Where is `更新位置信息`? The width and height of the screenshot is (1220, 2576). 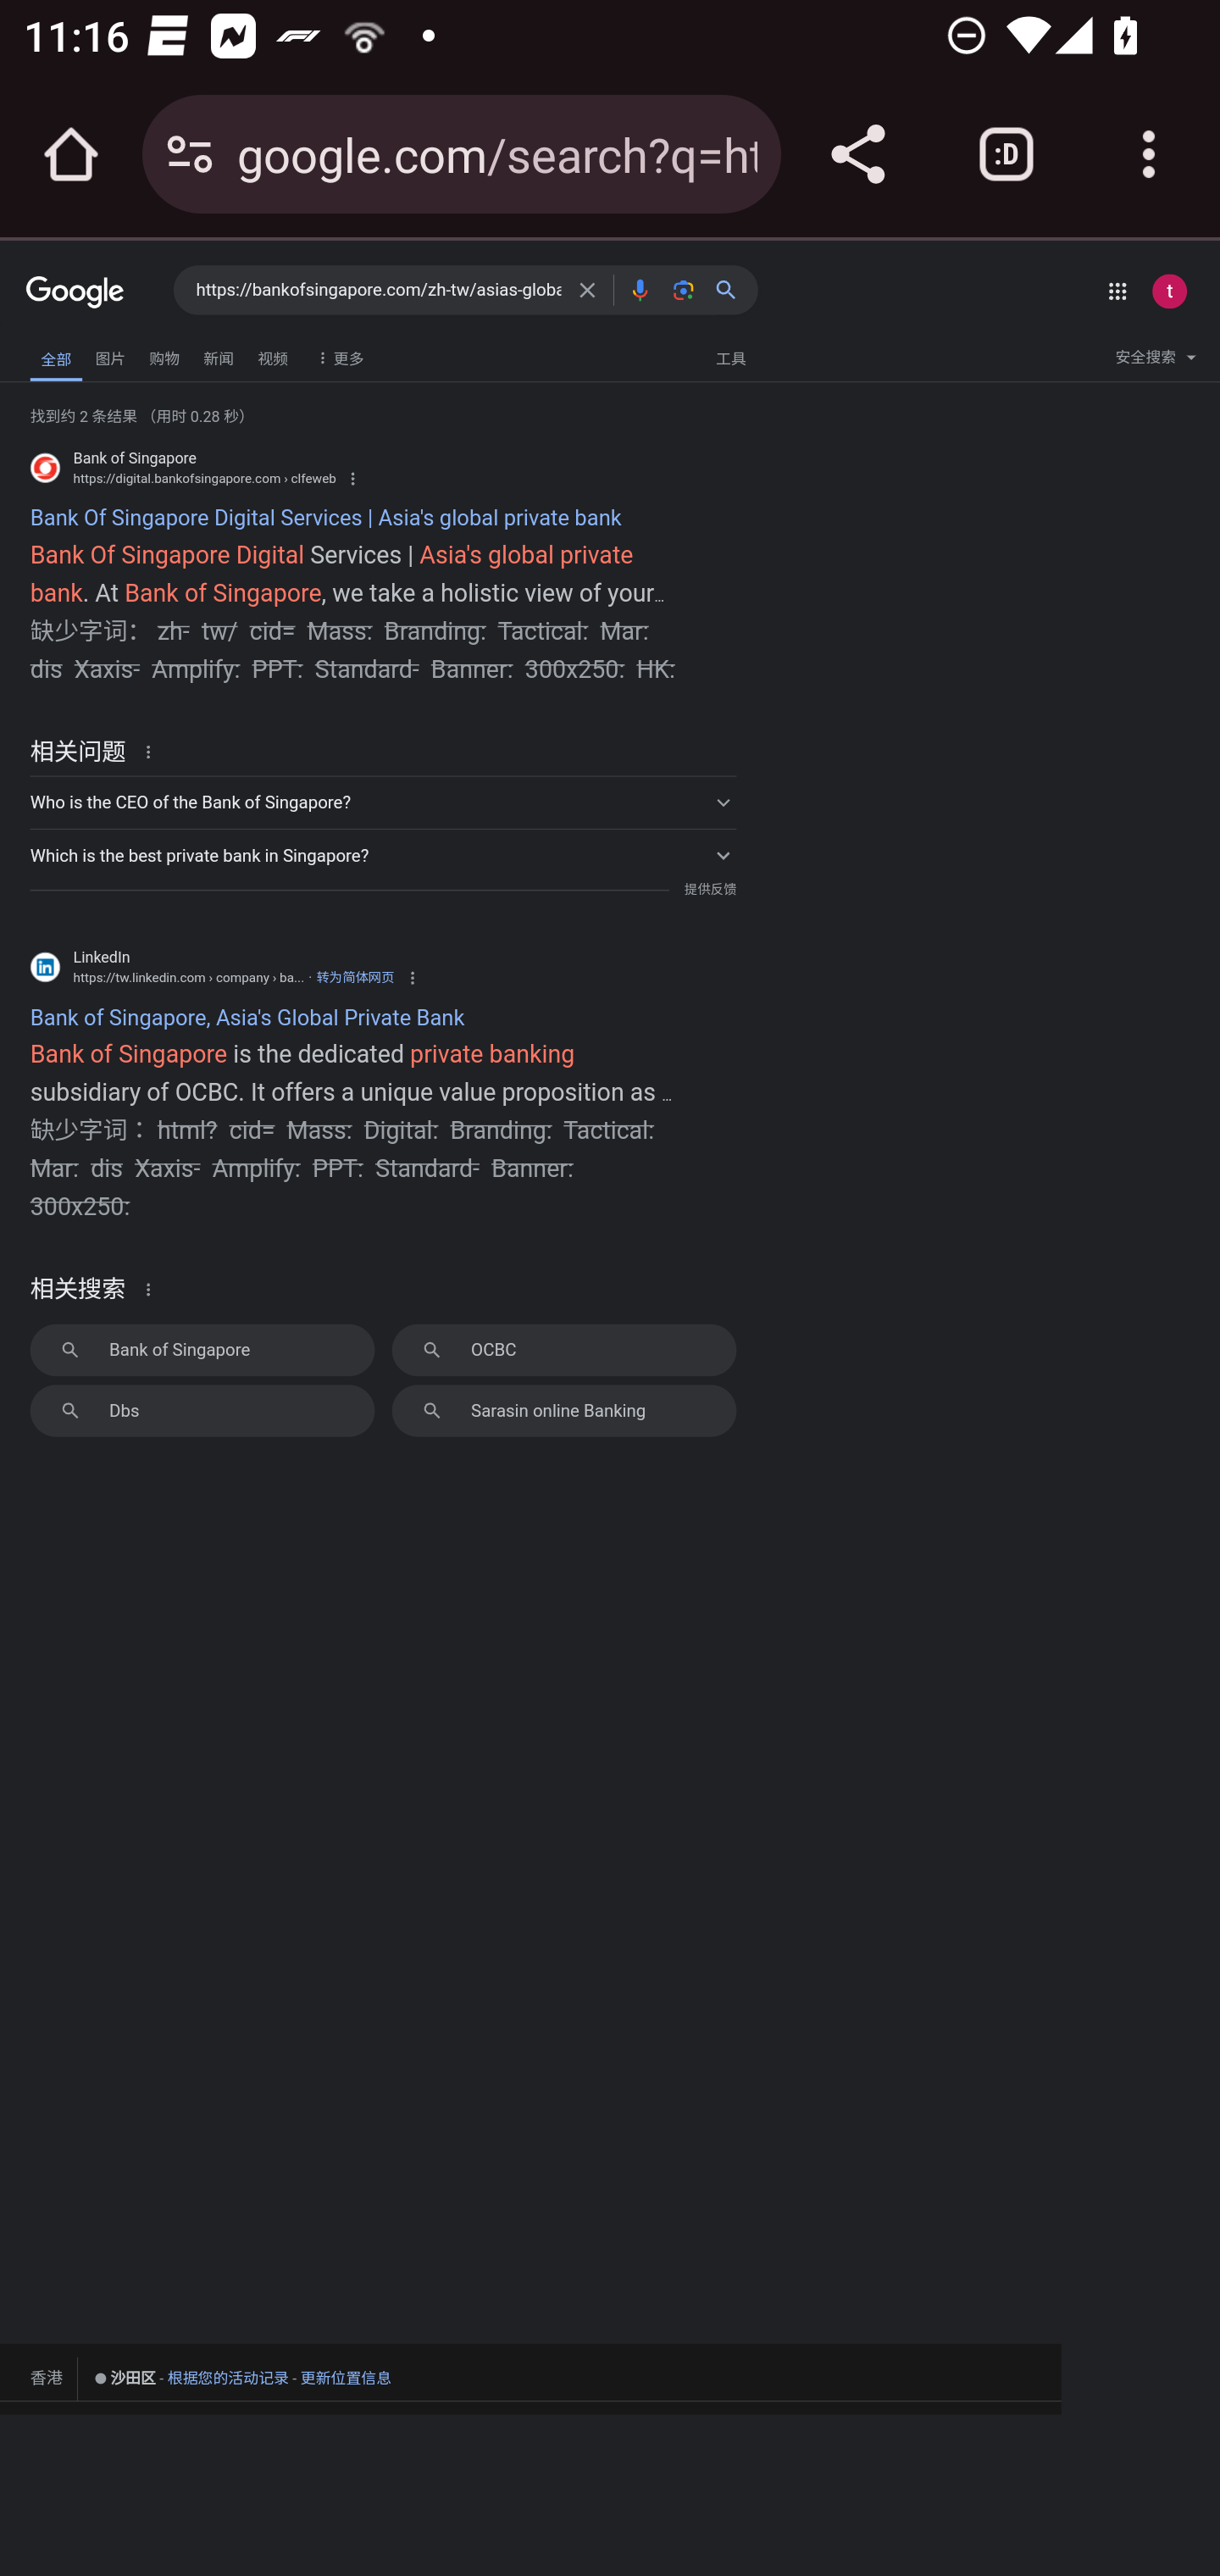
更新位置信息 is located at coordinates (346, 2378).